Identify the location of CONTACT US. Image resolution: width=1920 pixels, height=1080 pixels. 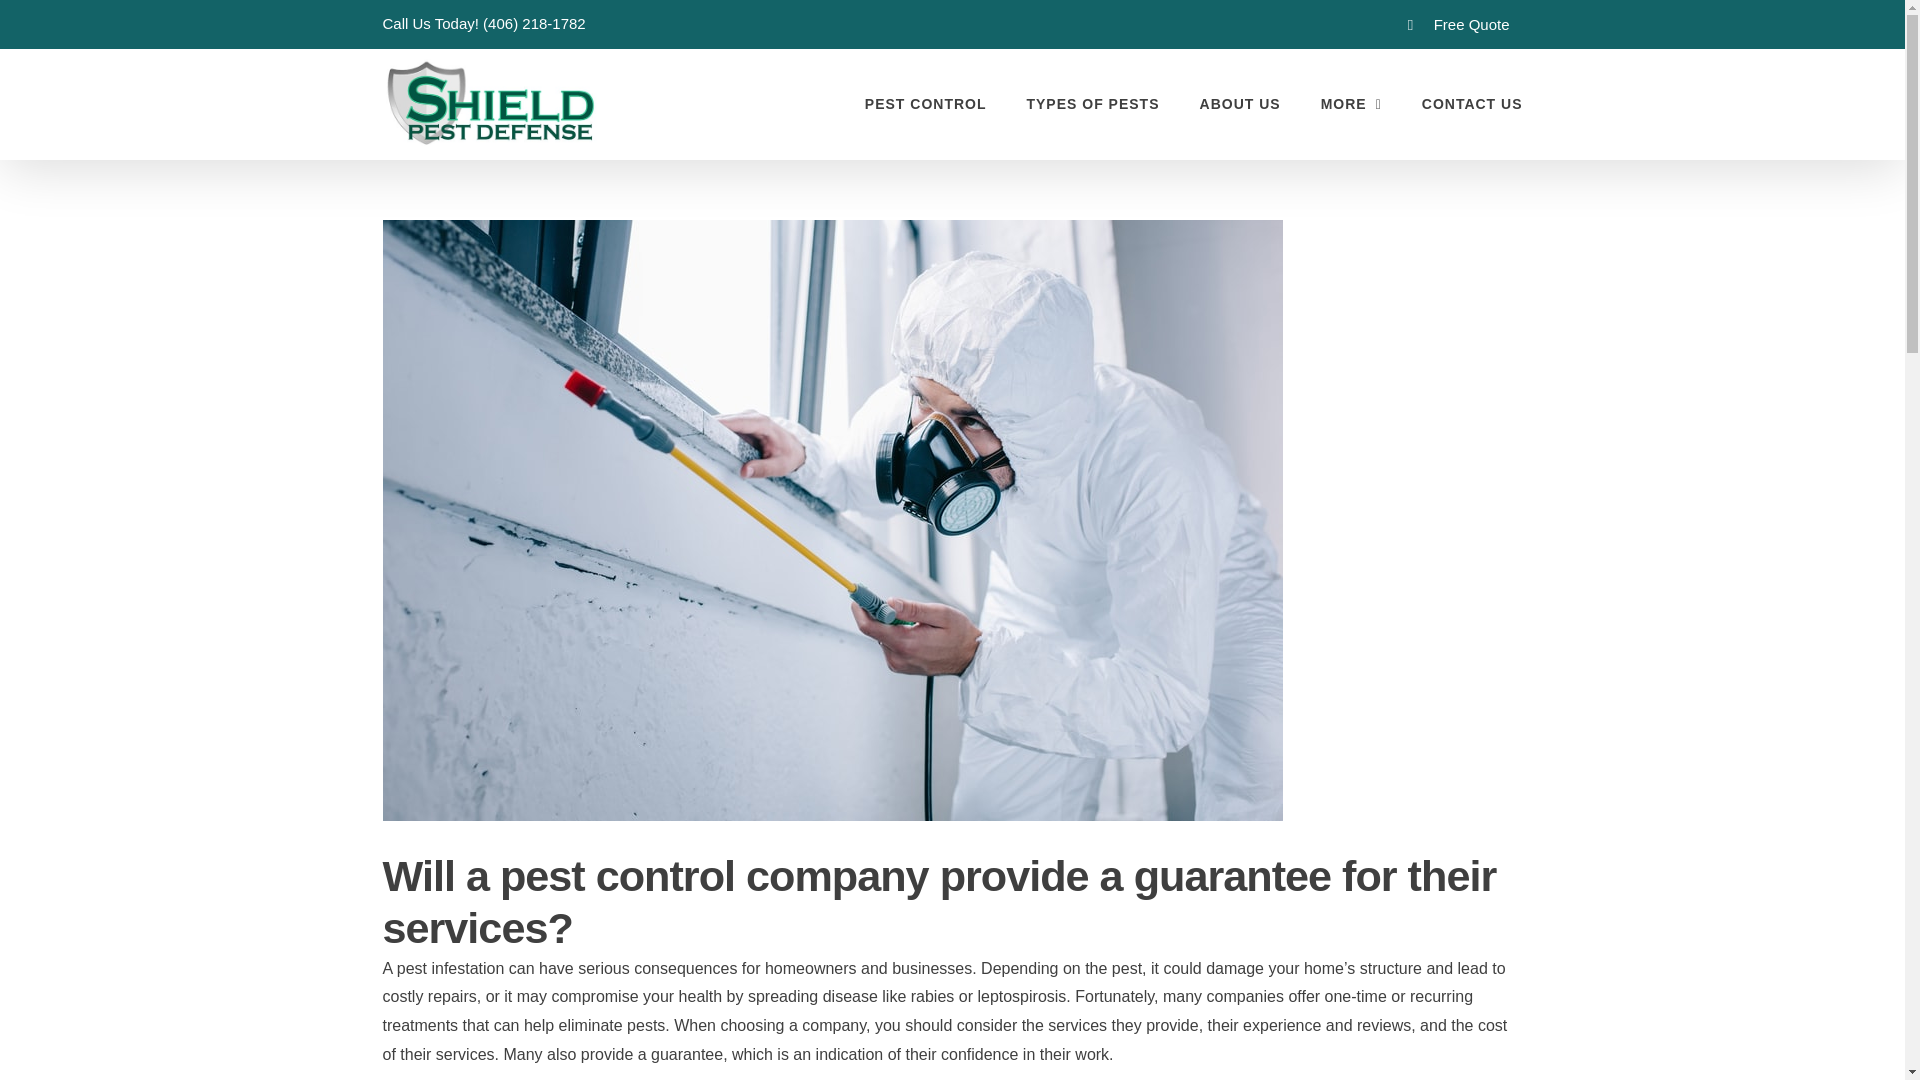
(1472, 103).